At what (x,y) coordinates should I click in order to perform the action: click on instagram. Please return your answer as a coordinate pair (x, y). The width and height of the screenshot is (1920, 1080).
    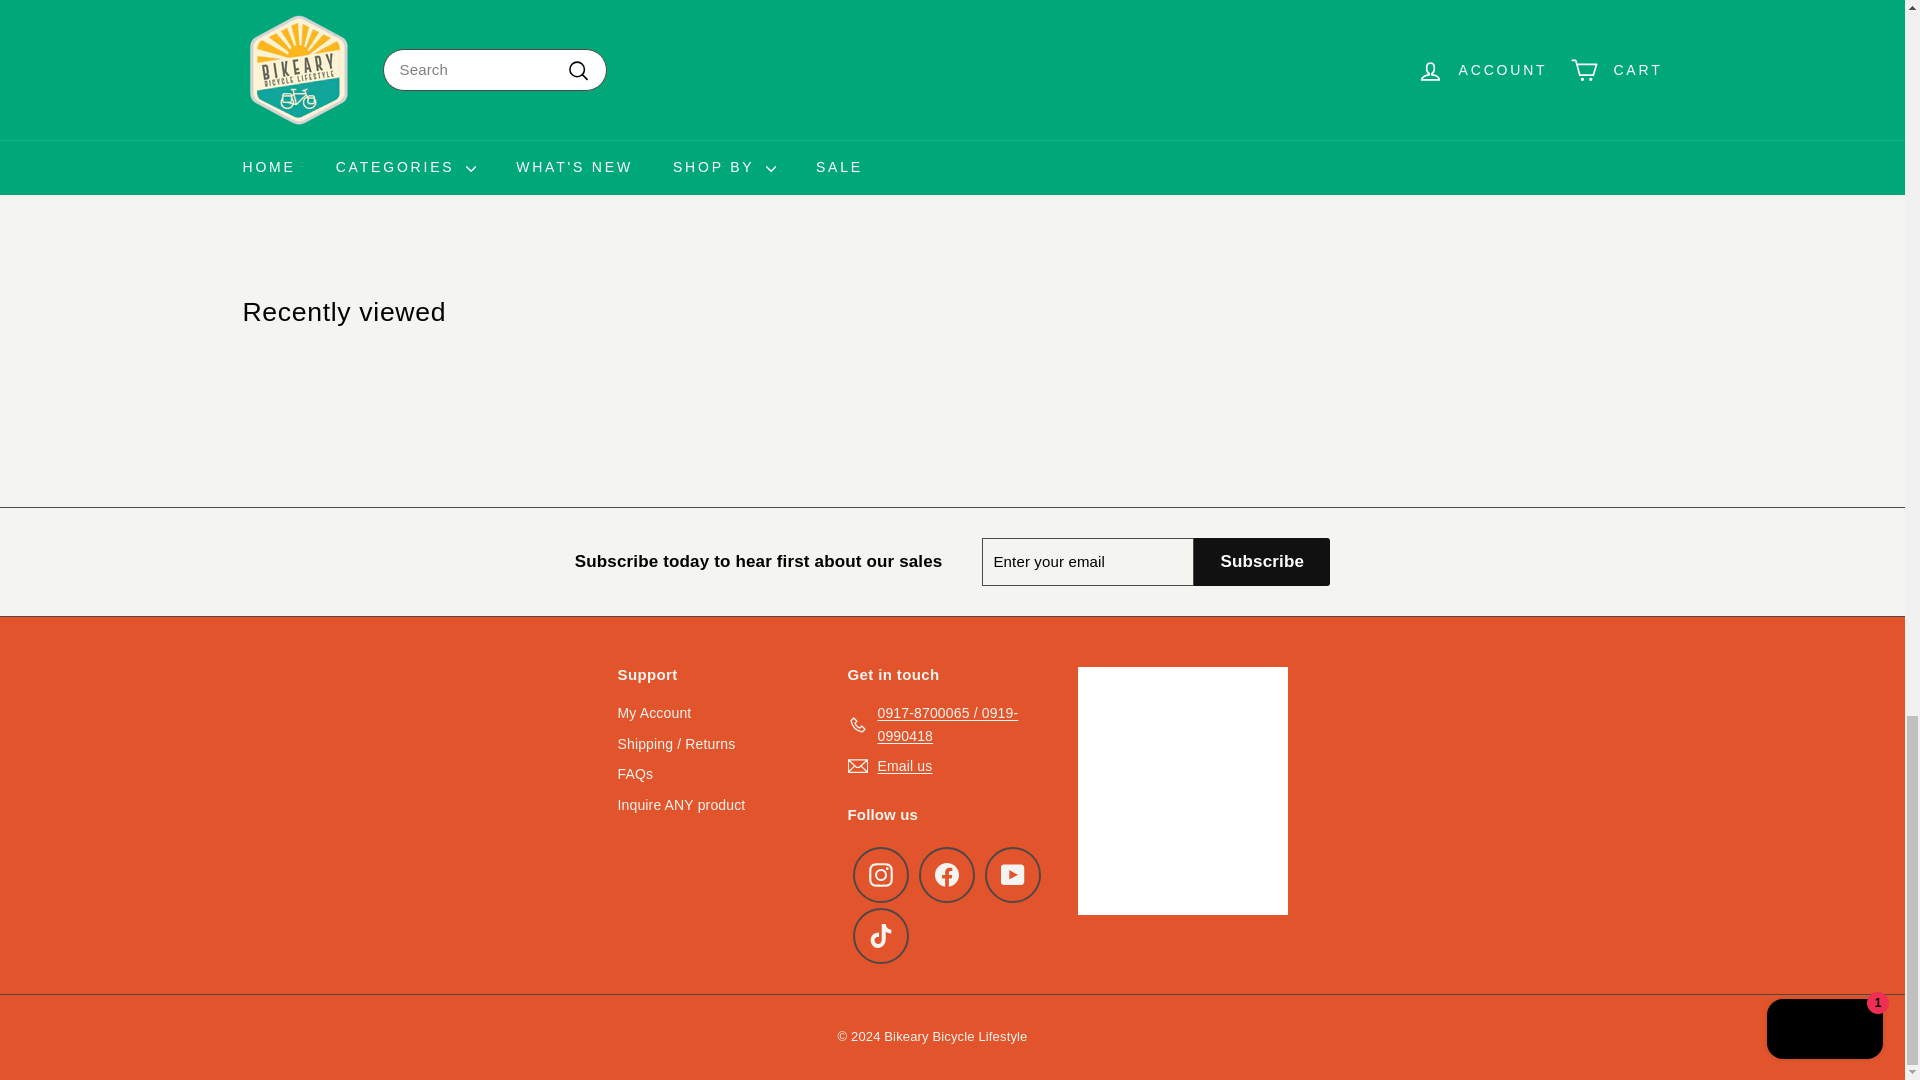
    Looking at the image, I should click on (880, 874).